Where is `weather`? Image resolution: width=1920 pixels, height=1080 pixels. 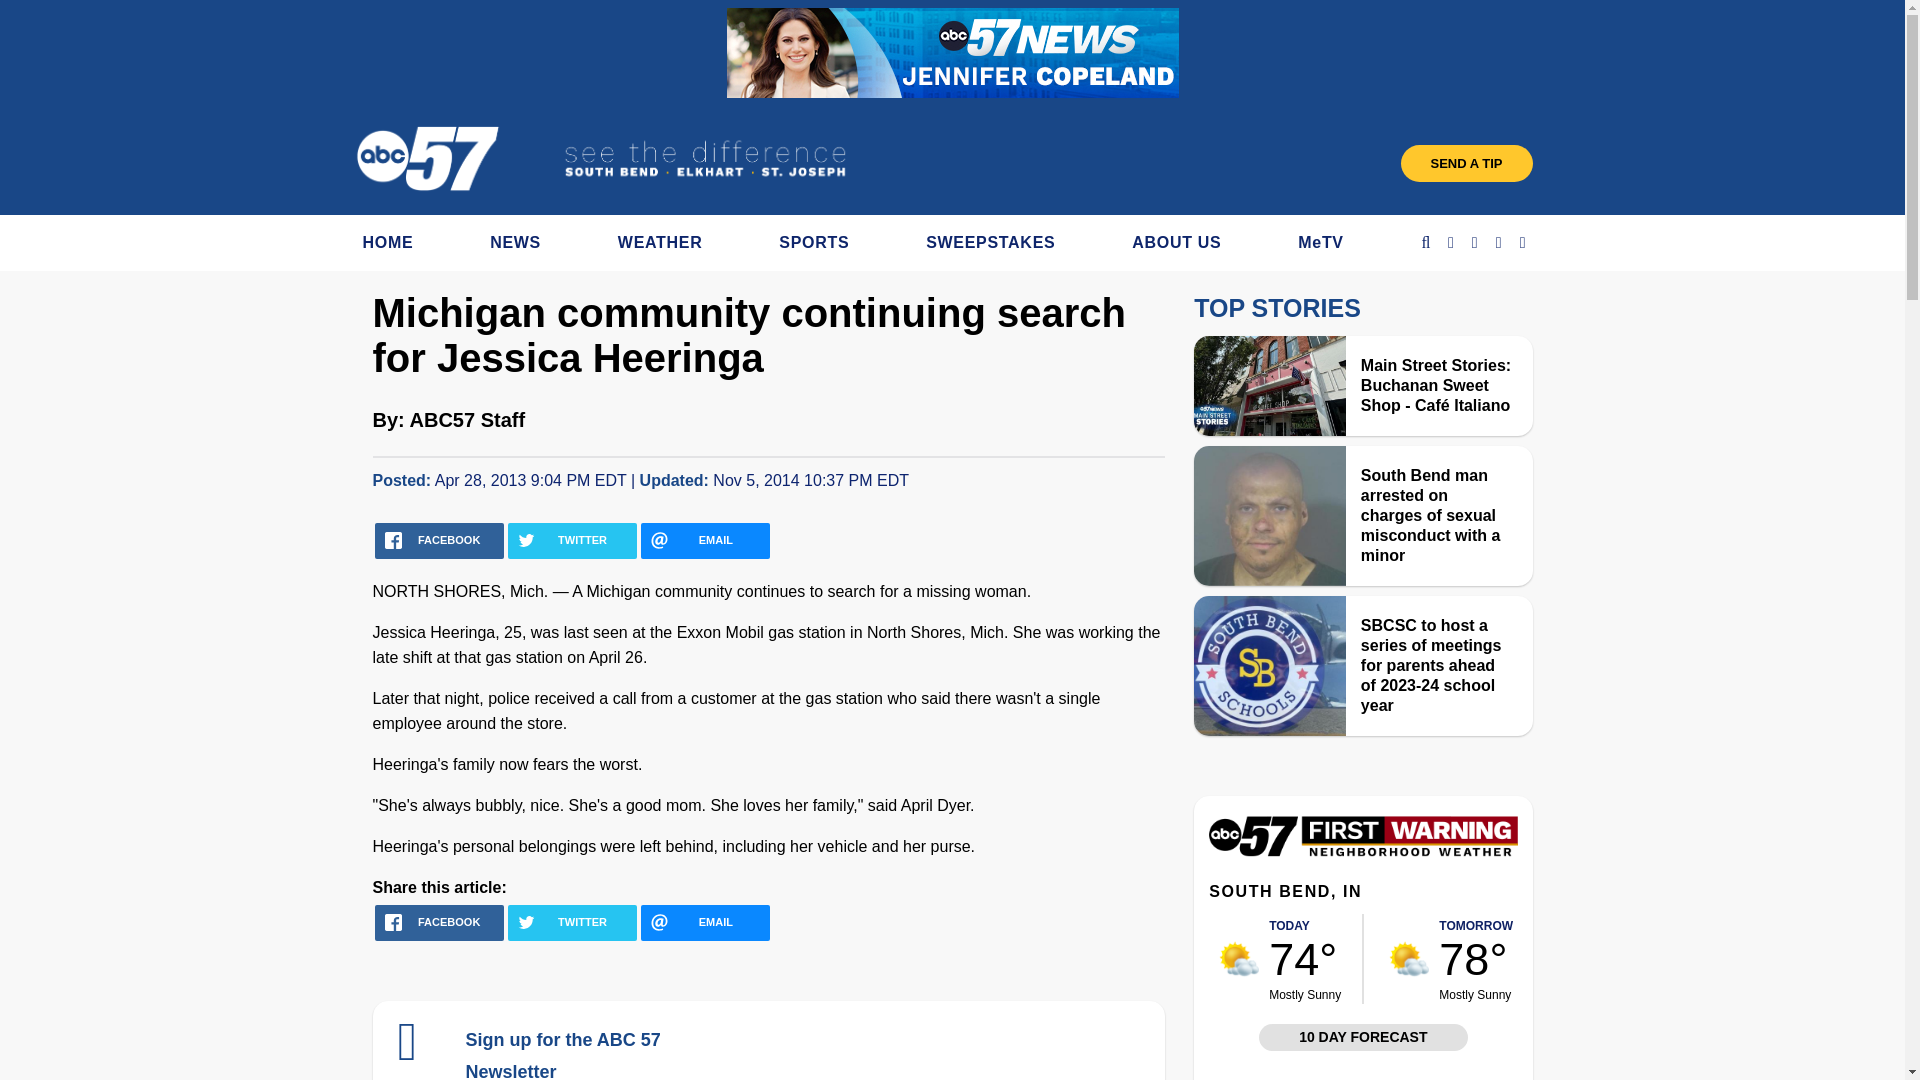 weather is located at coordinates (1408, 958).